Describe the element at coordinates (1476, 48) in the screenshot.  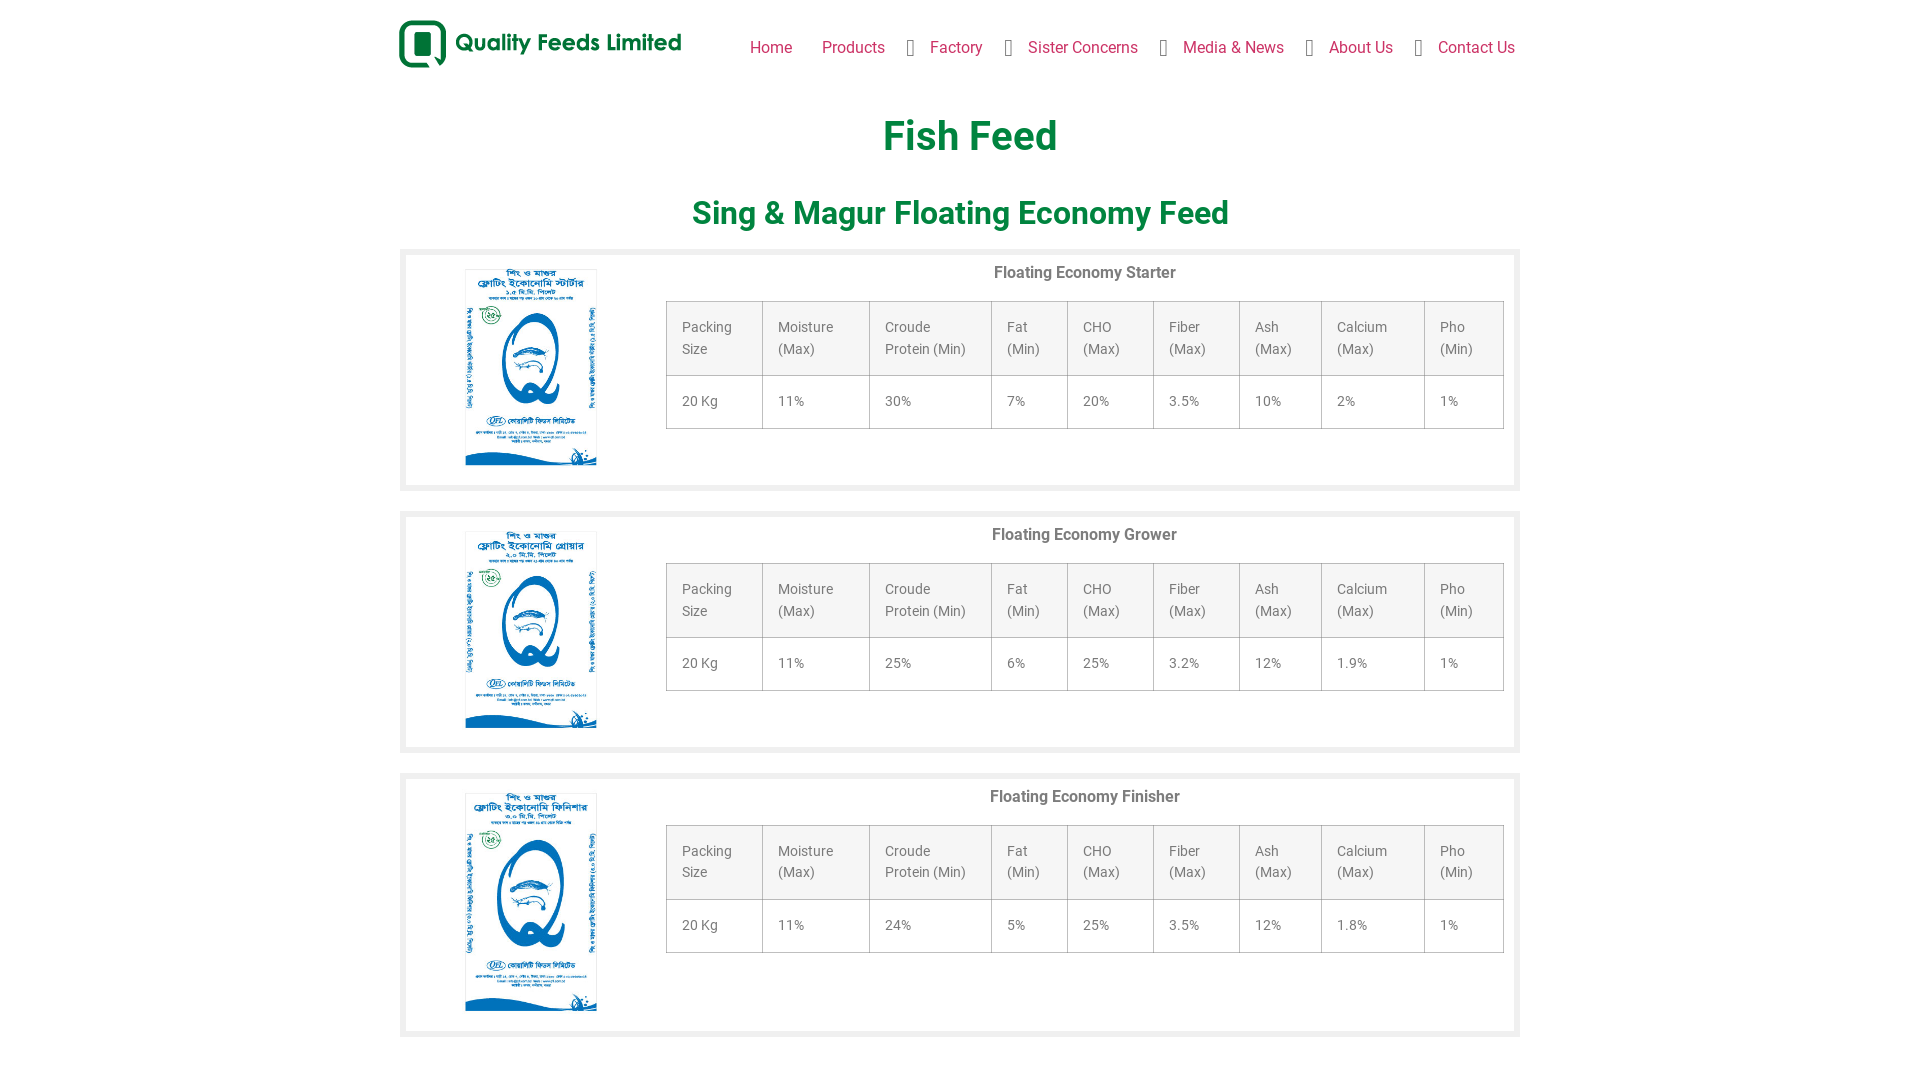
I see `Contact Us` at that location.